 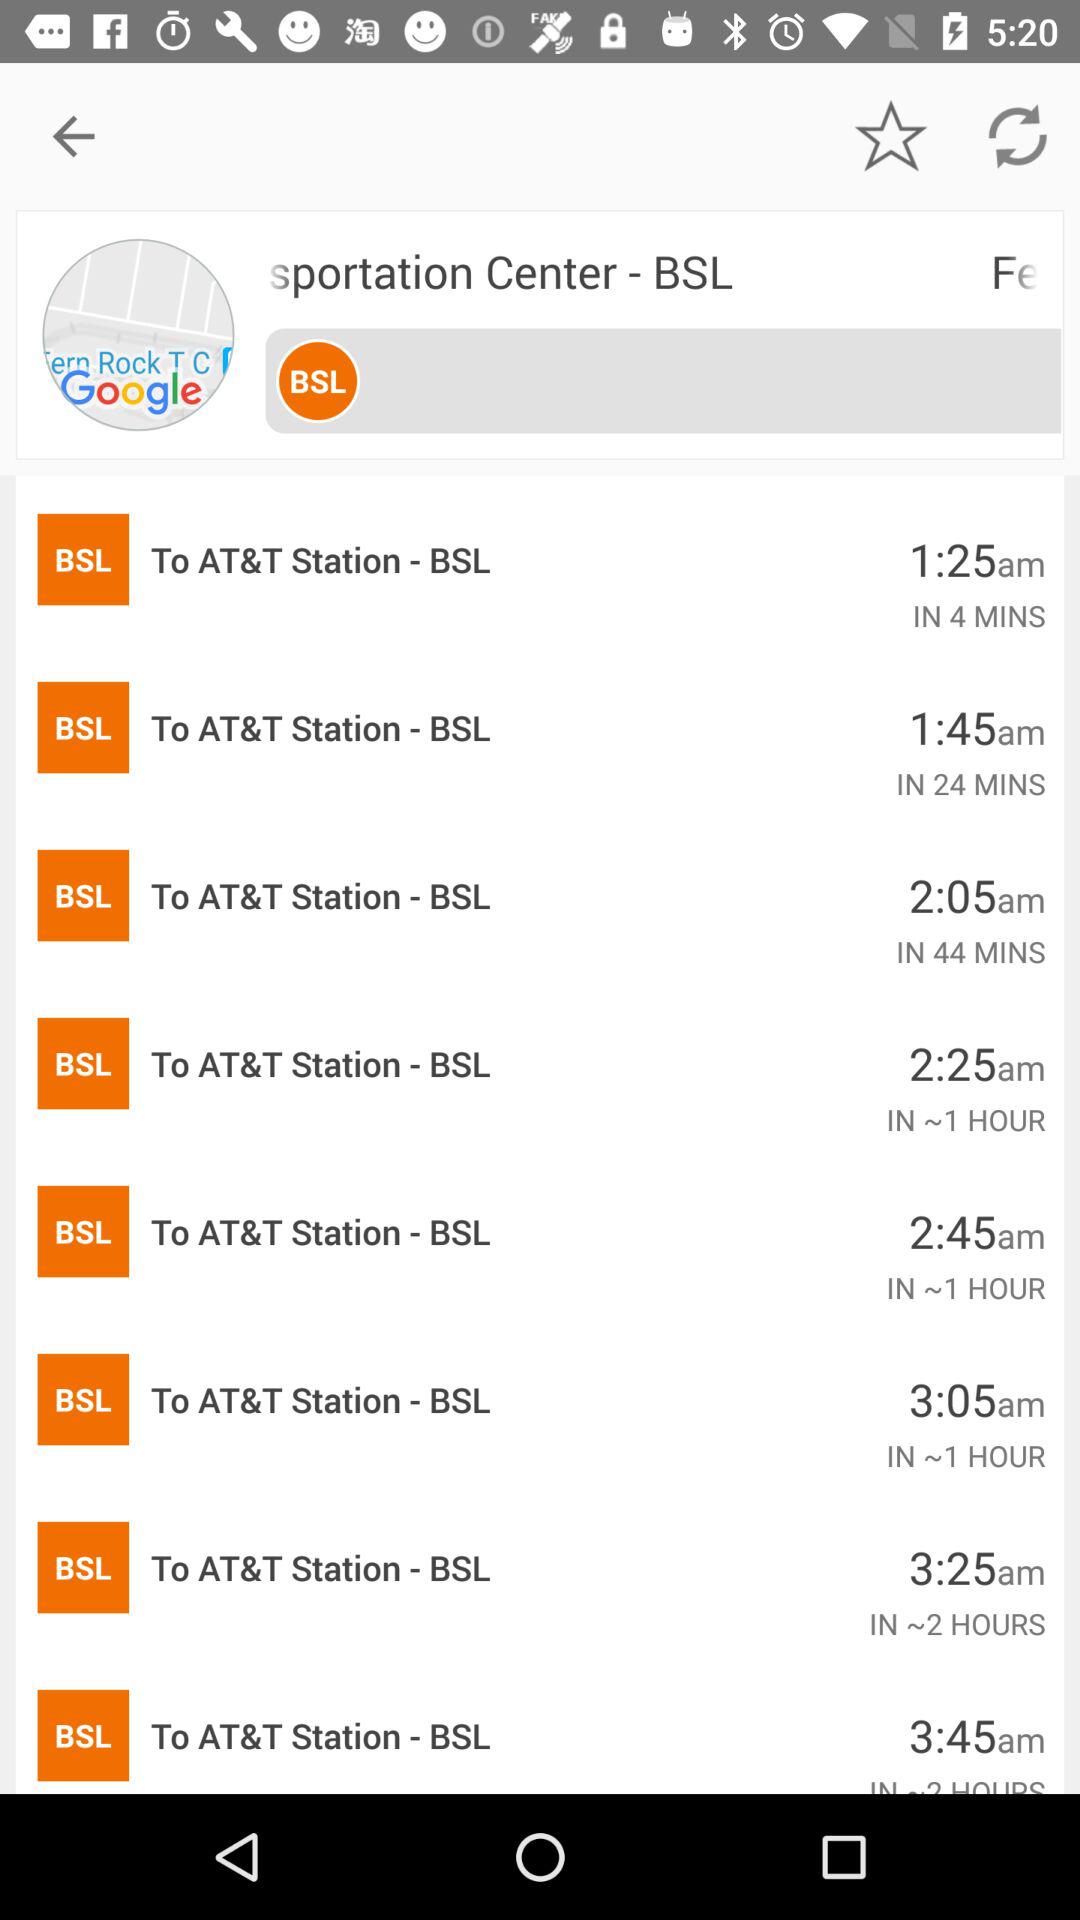 What do you see at coordinates (890, 136) in the screenshot?
I see `press icon above fern rock transportation icon` at bounding box center [890, 136].